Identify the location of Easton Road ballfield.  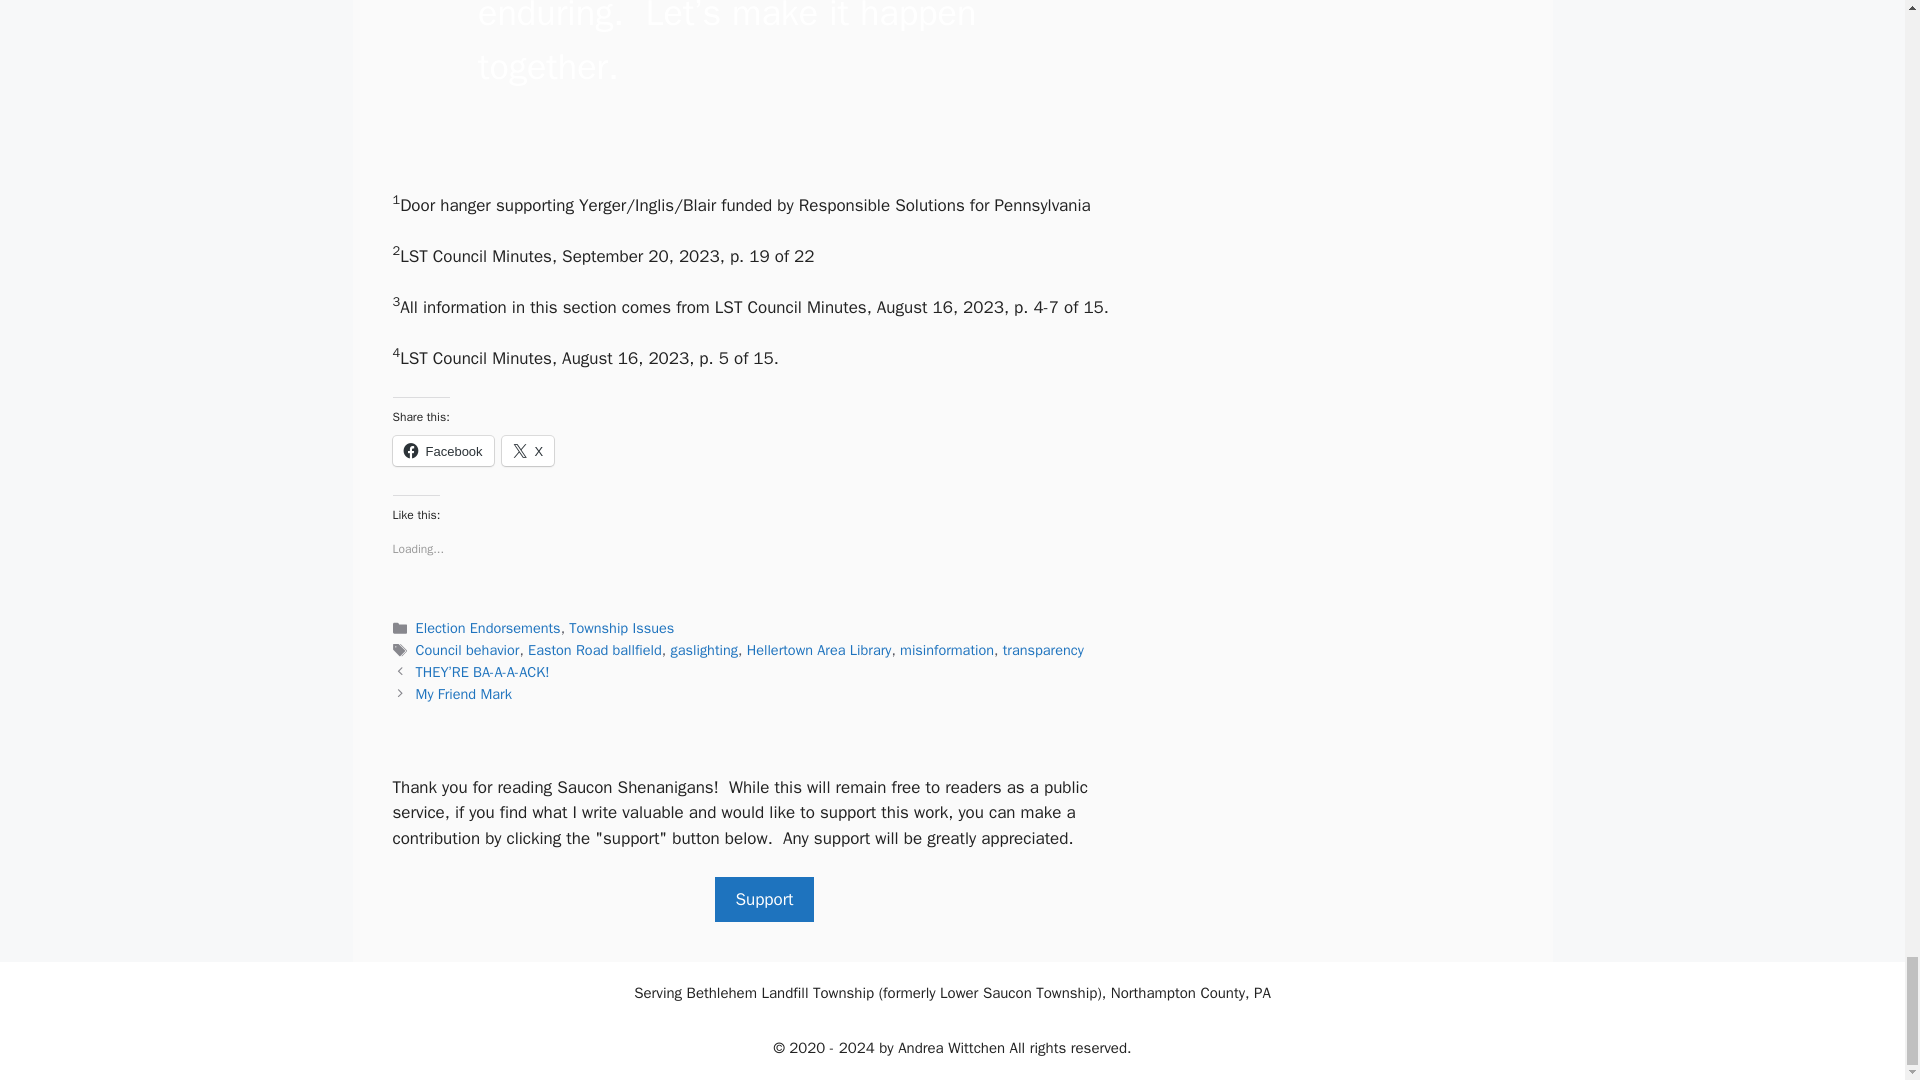
(595, 650).